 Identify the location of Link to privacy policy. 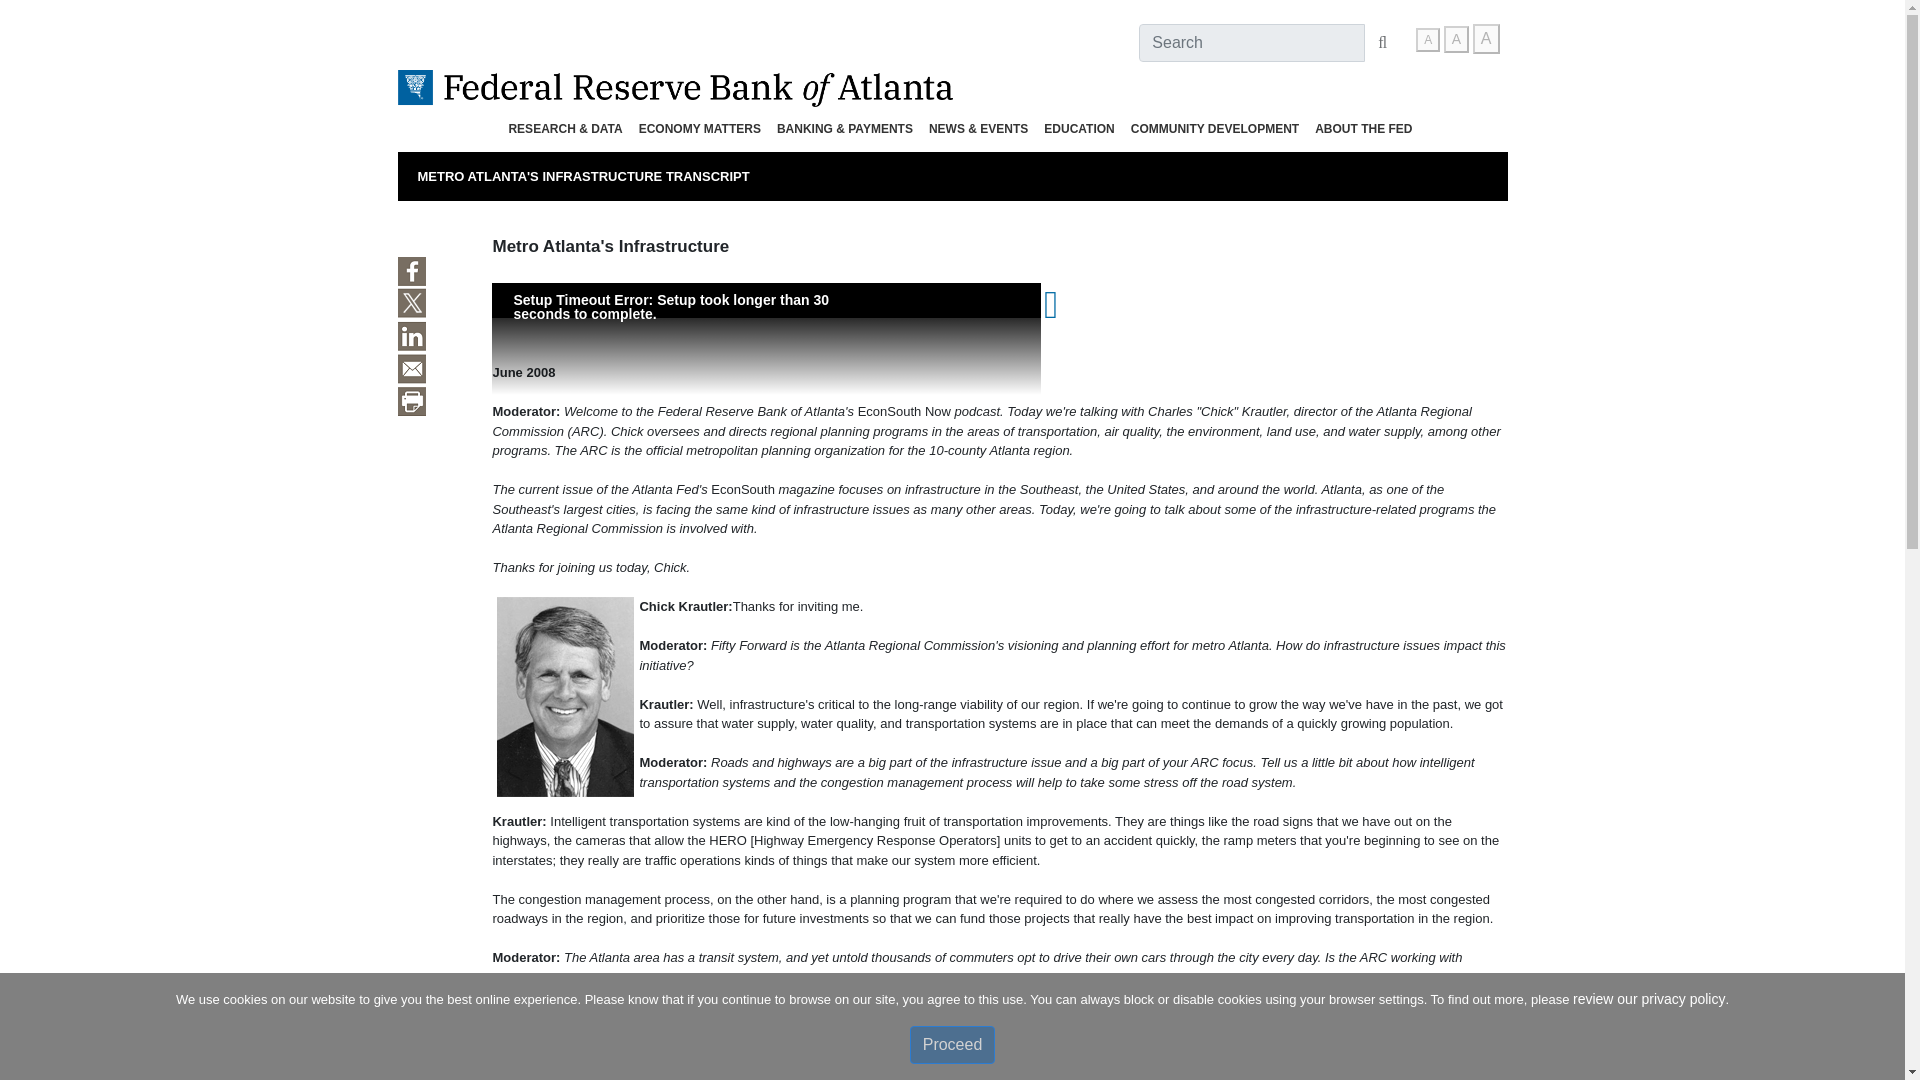
(1649, 998).